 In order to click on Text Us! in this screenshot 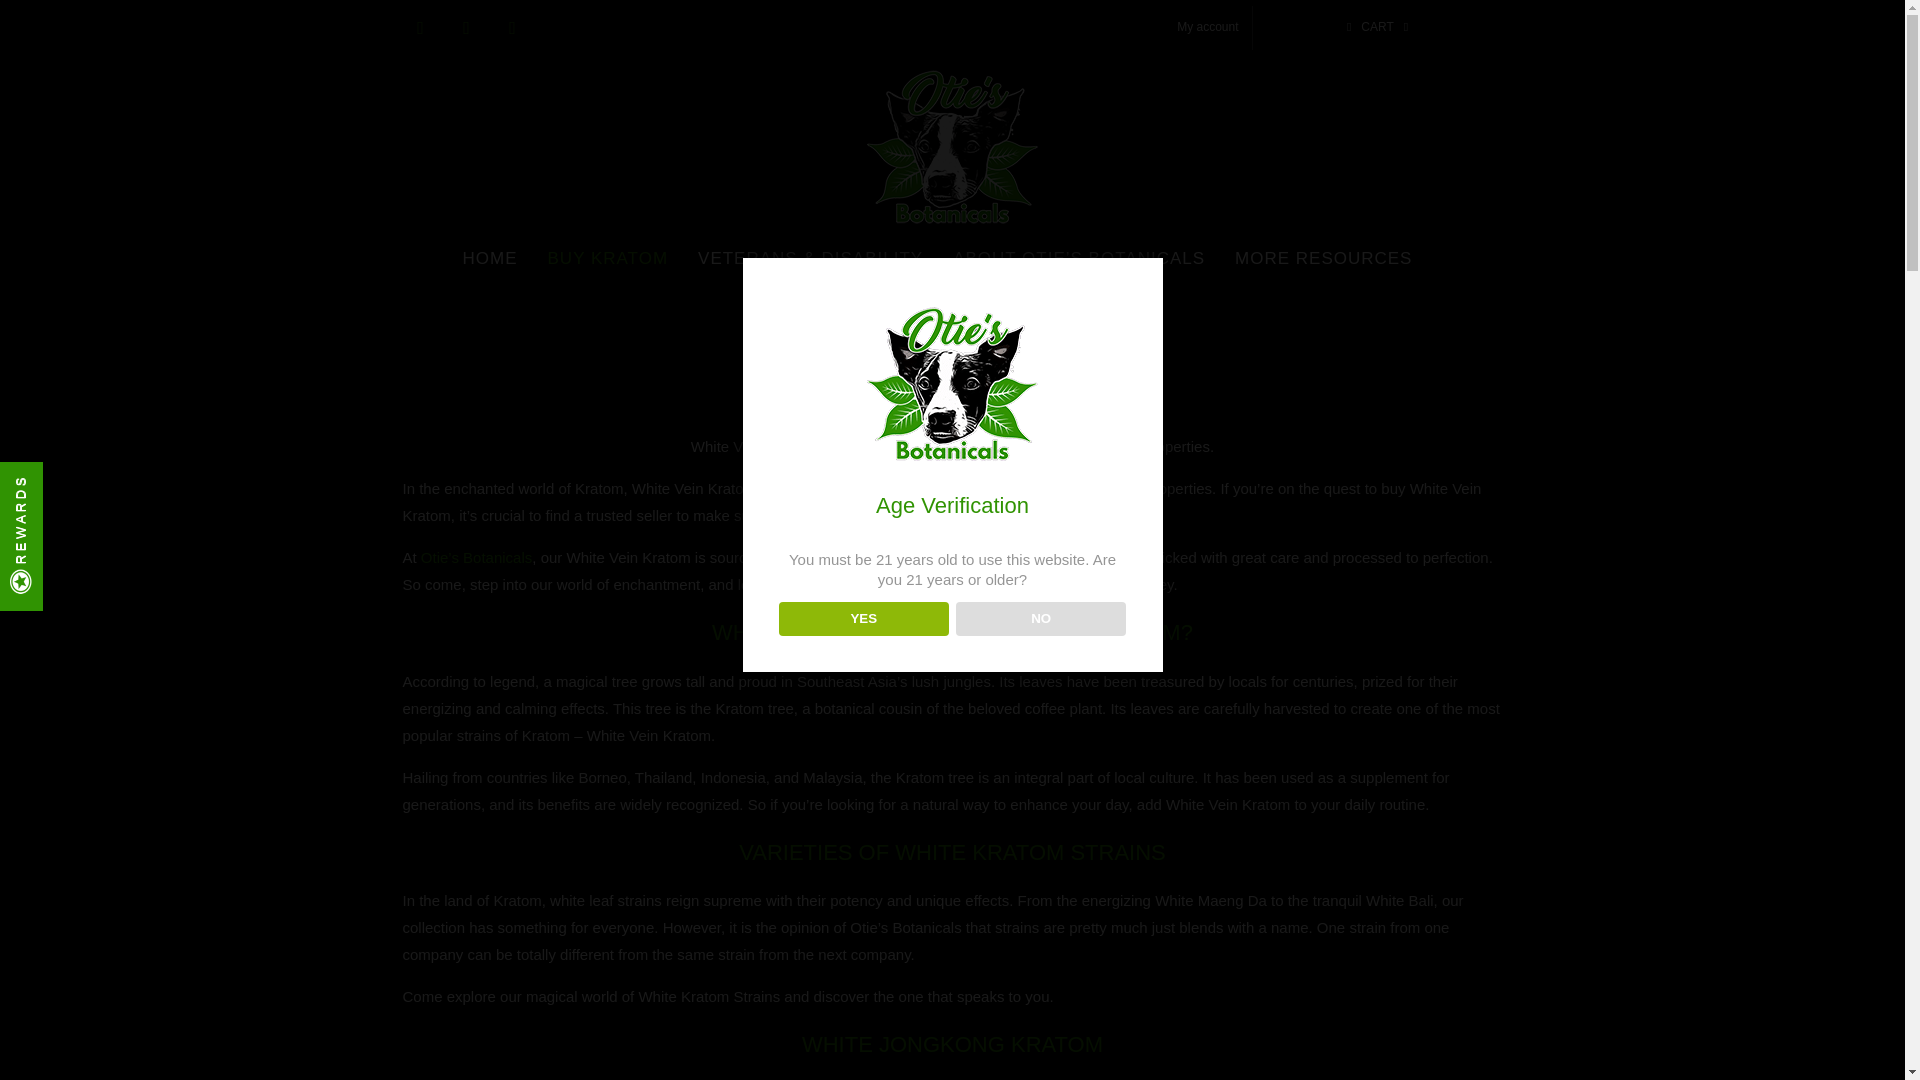, I will do `click(511, 28)`.